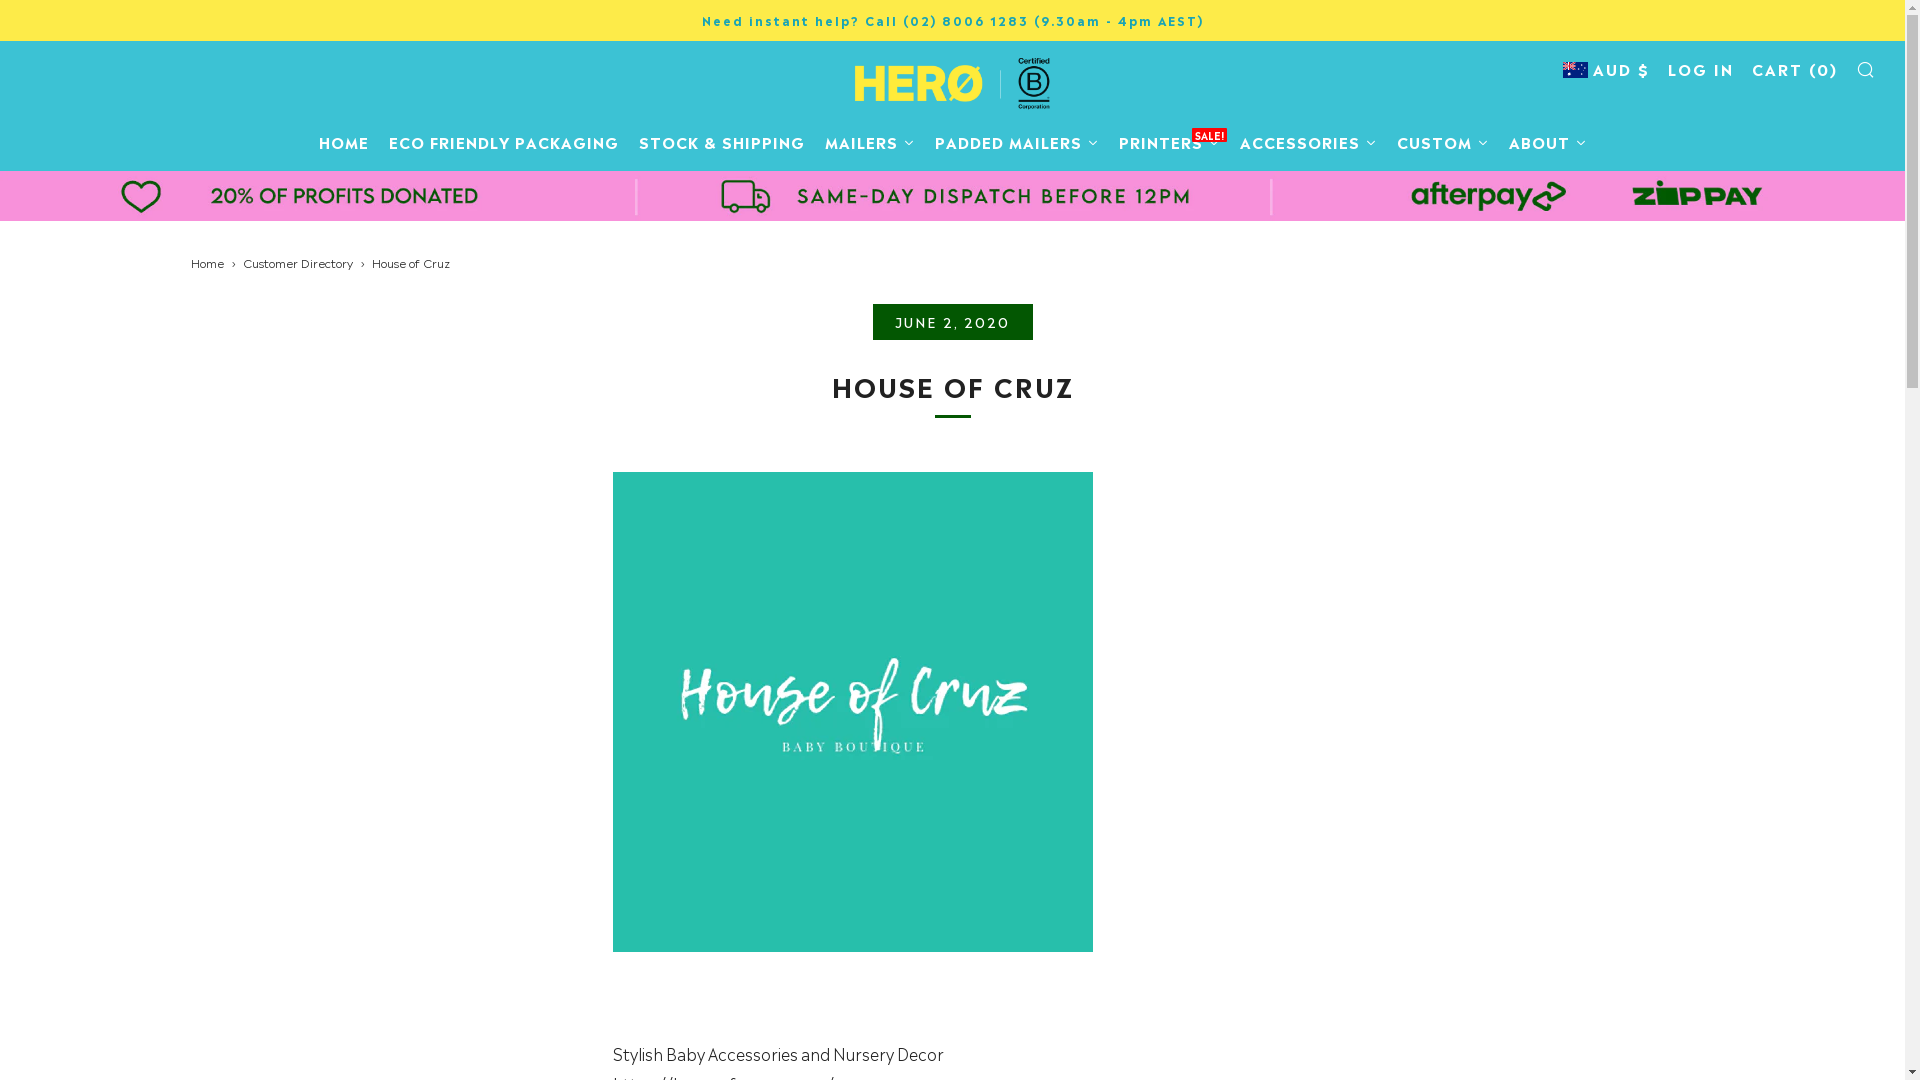 The image size is (1920, 1080). What do you see at coordinates (503, 142) in the screenshot?
I see `ECO FRIENDLY PACKAGING` at bounding box center [503, 142].